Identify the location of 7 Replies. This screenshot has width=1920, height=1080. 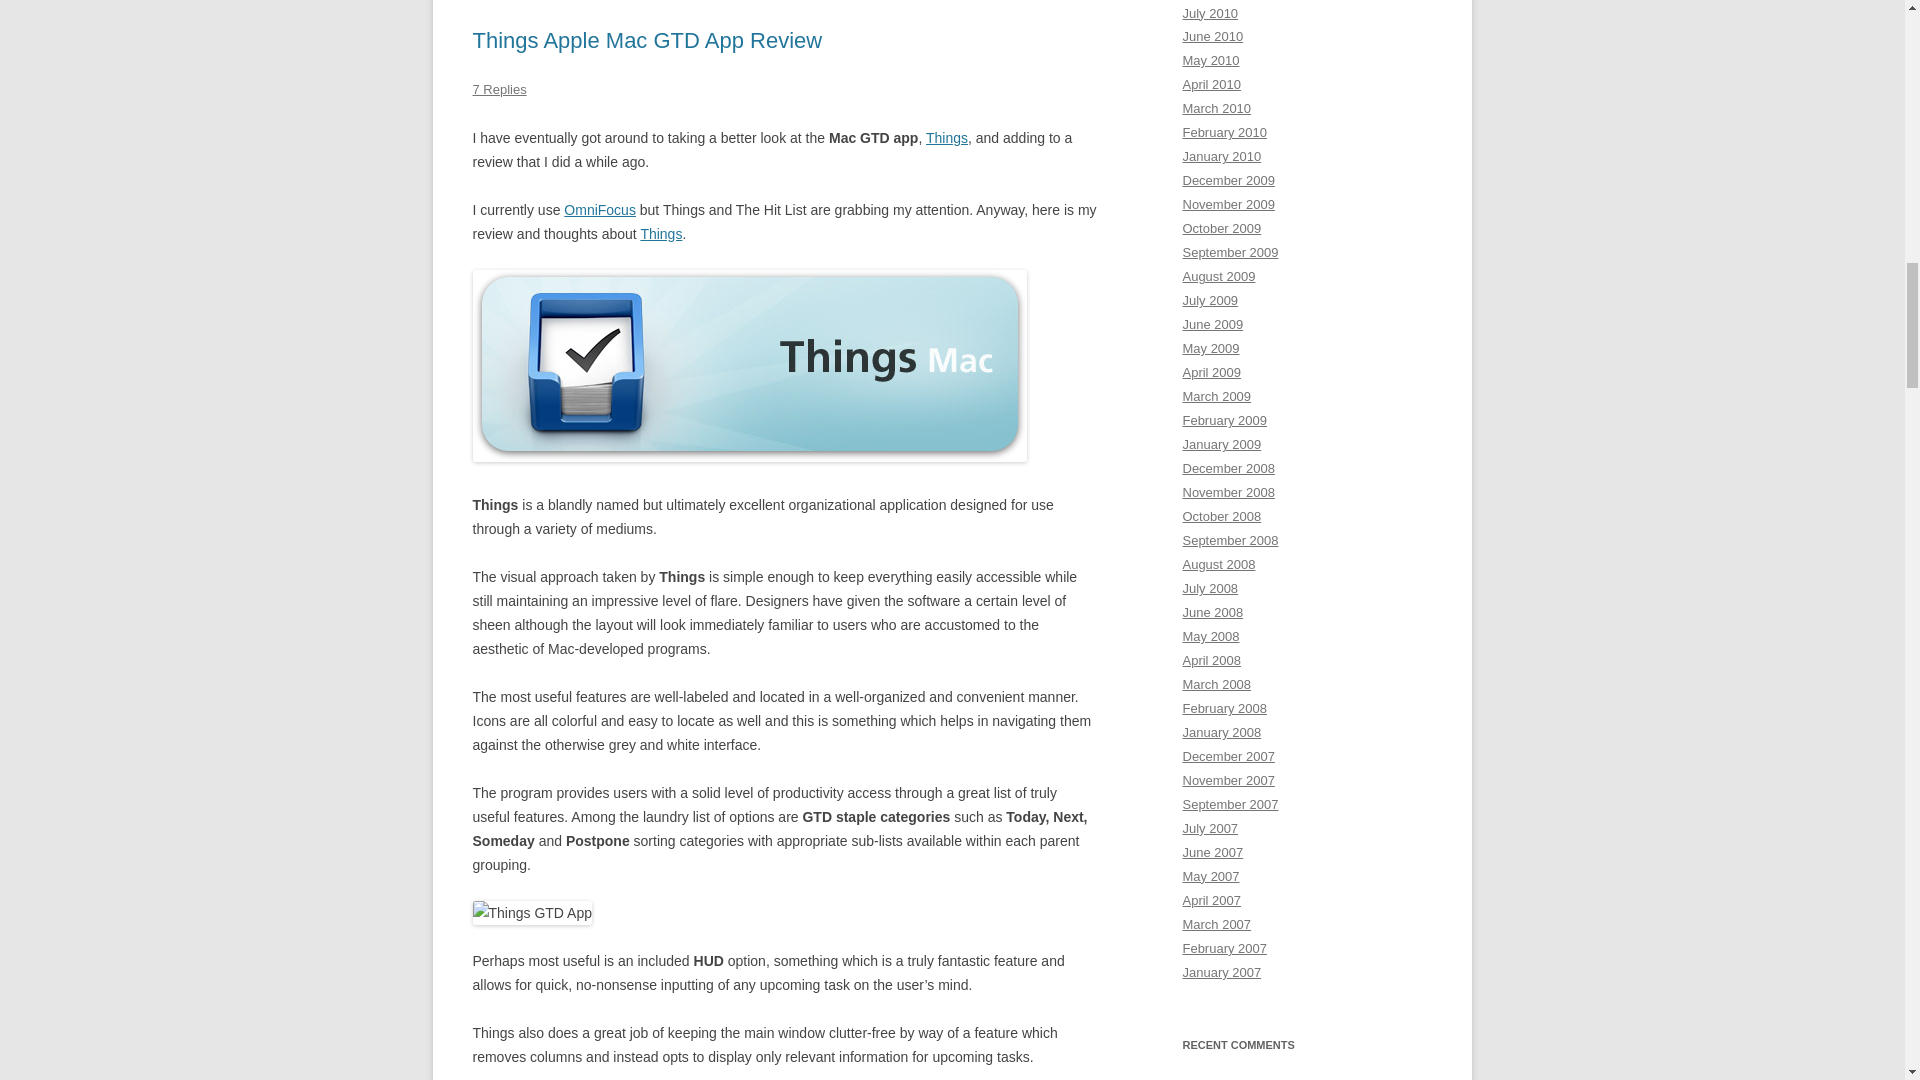
(499, 90).